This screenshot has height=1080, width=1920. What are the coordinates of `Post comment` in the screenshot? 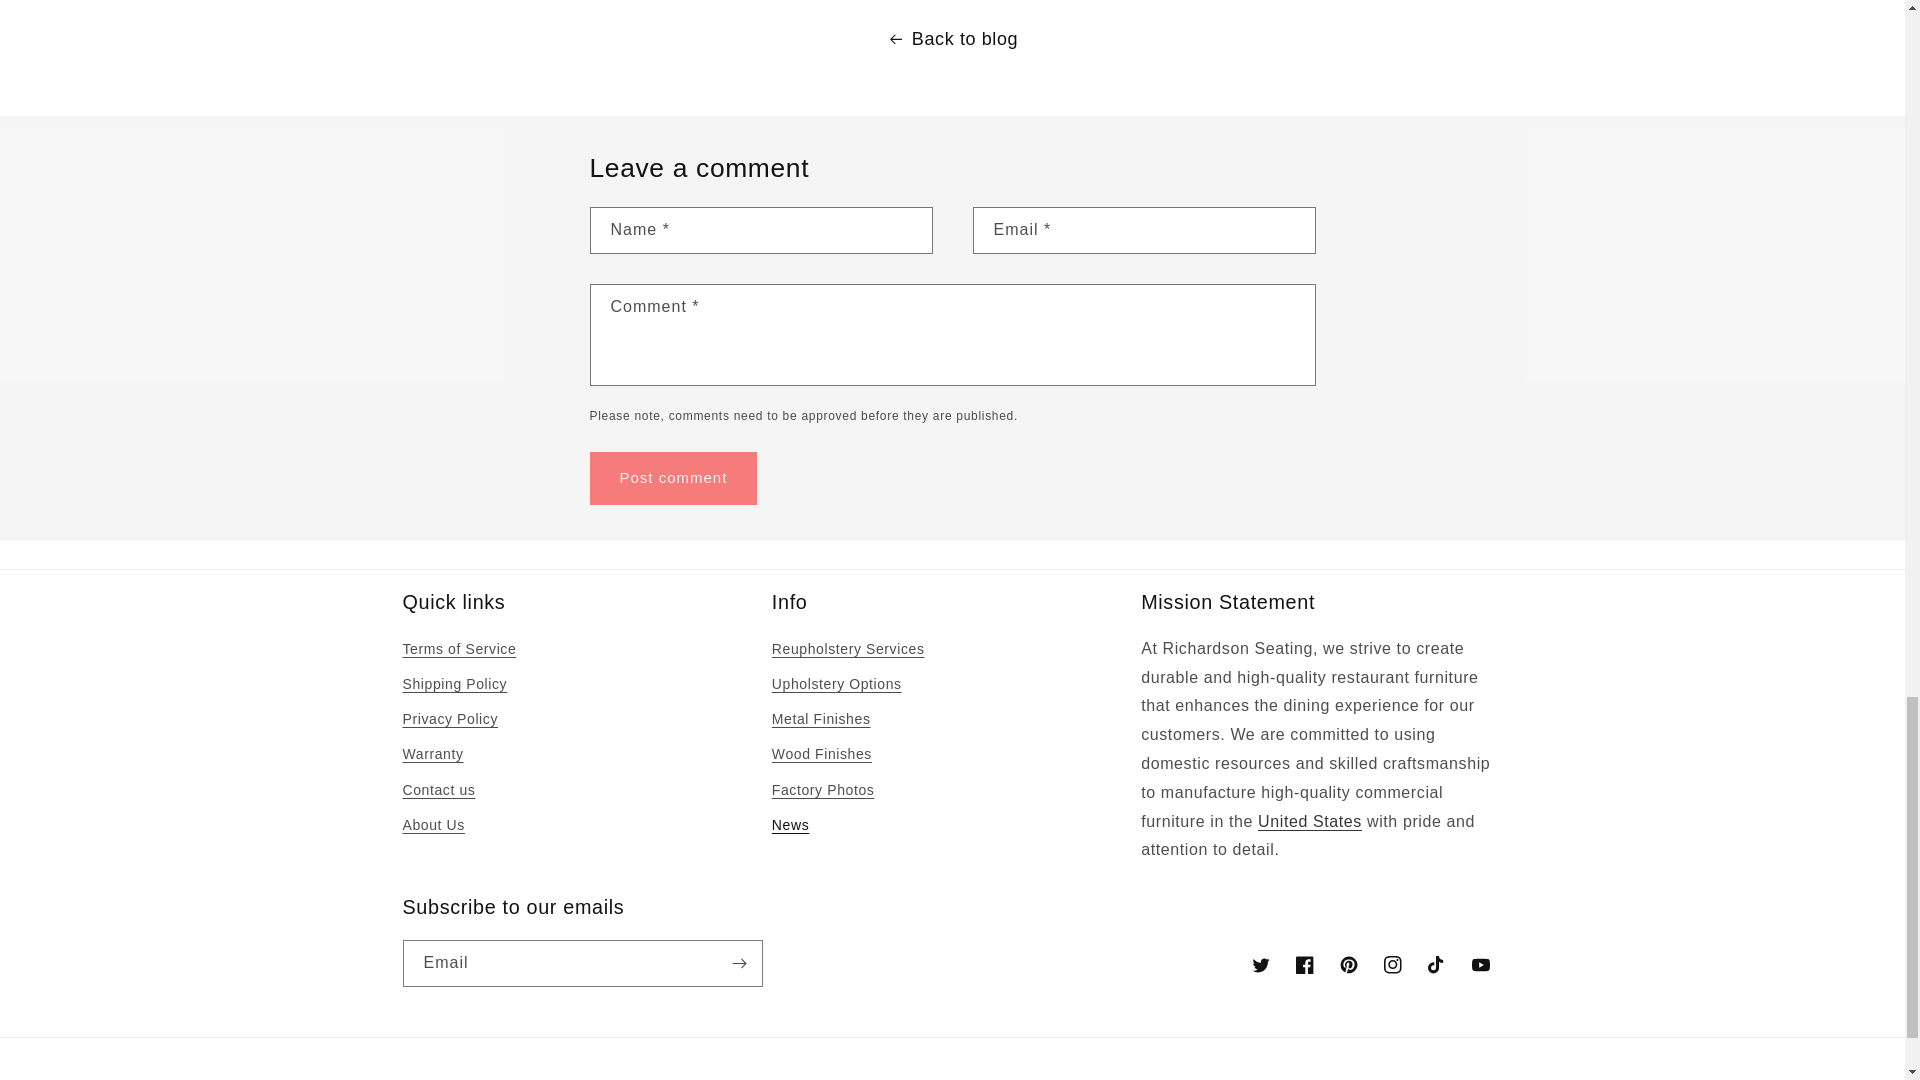 It's located at (674, 478).